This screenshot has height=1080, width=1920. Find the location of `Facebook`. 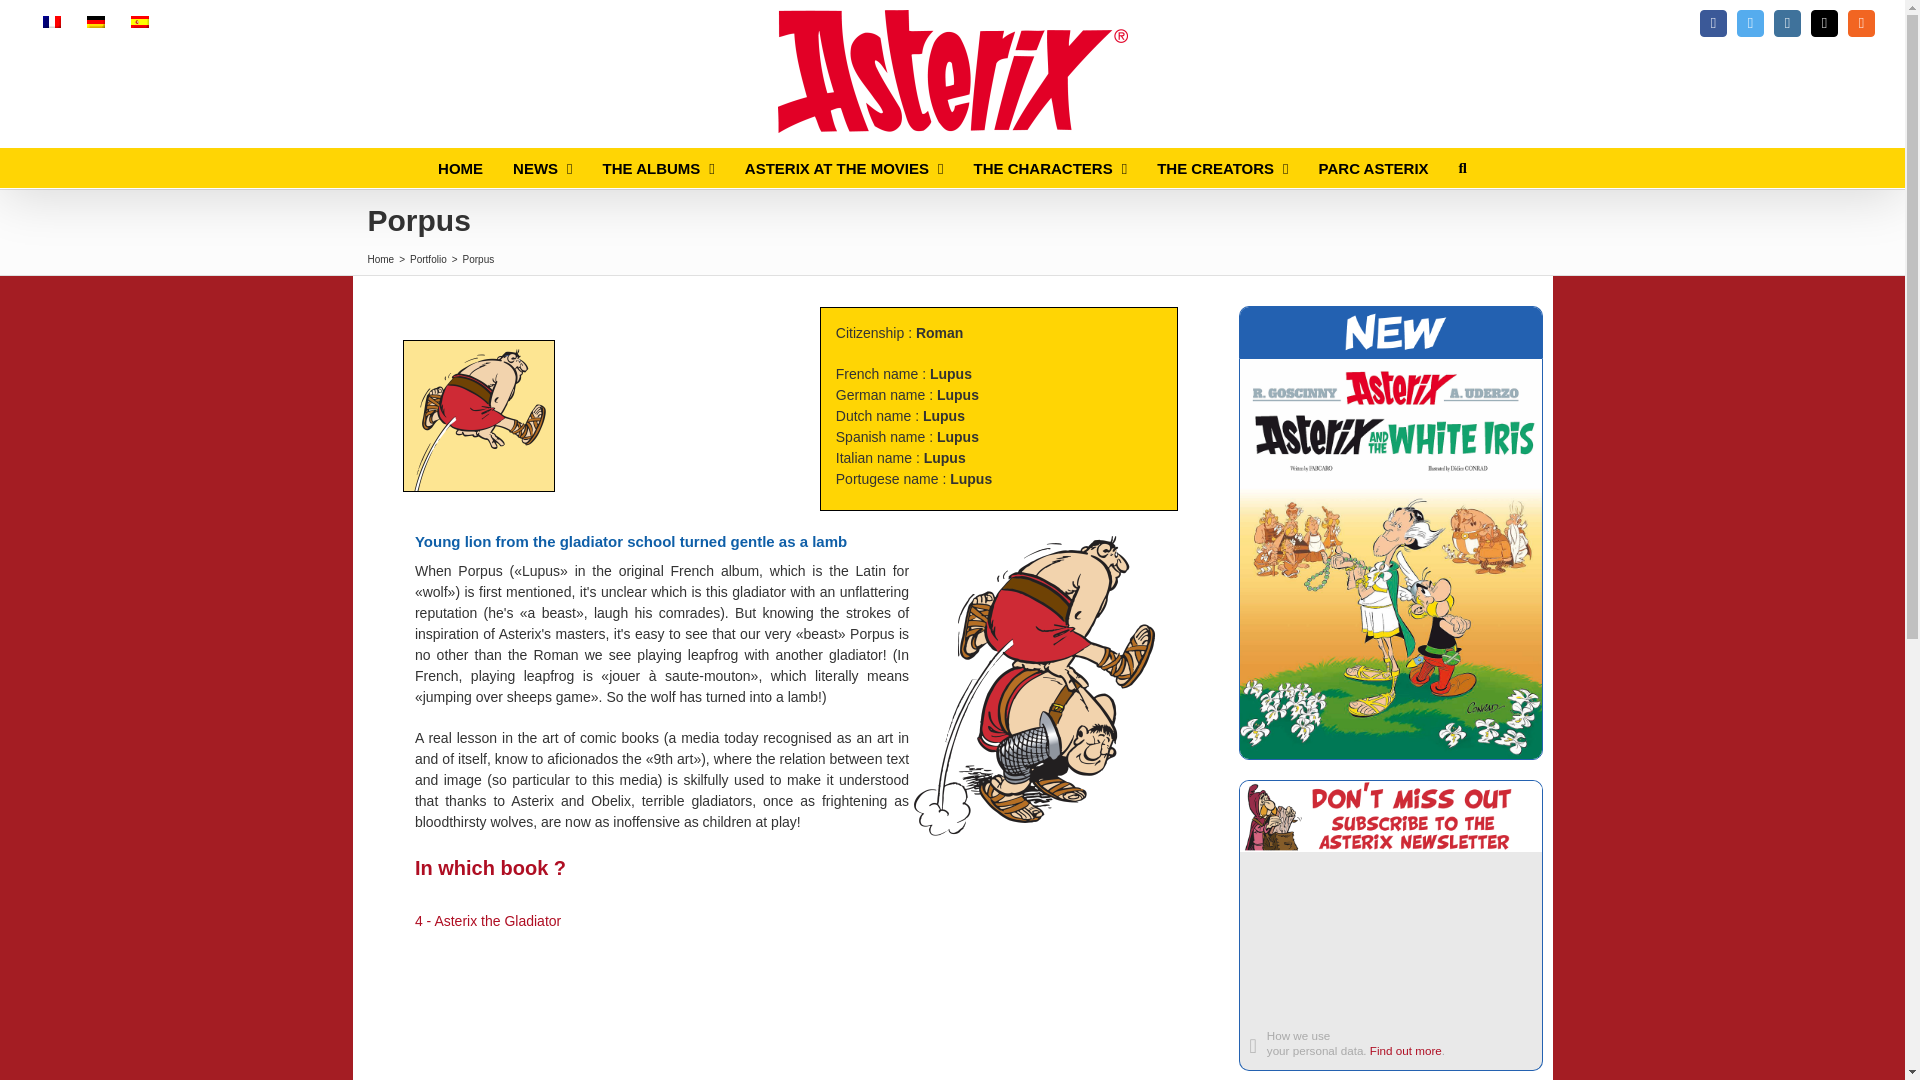

Facebook is located at coordinates (1712, 22).